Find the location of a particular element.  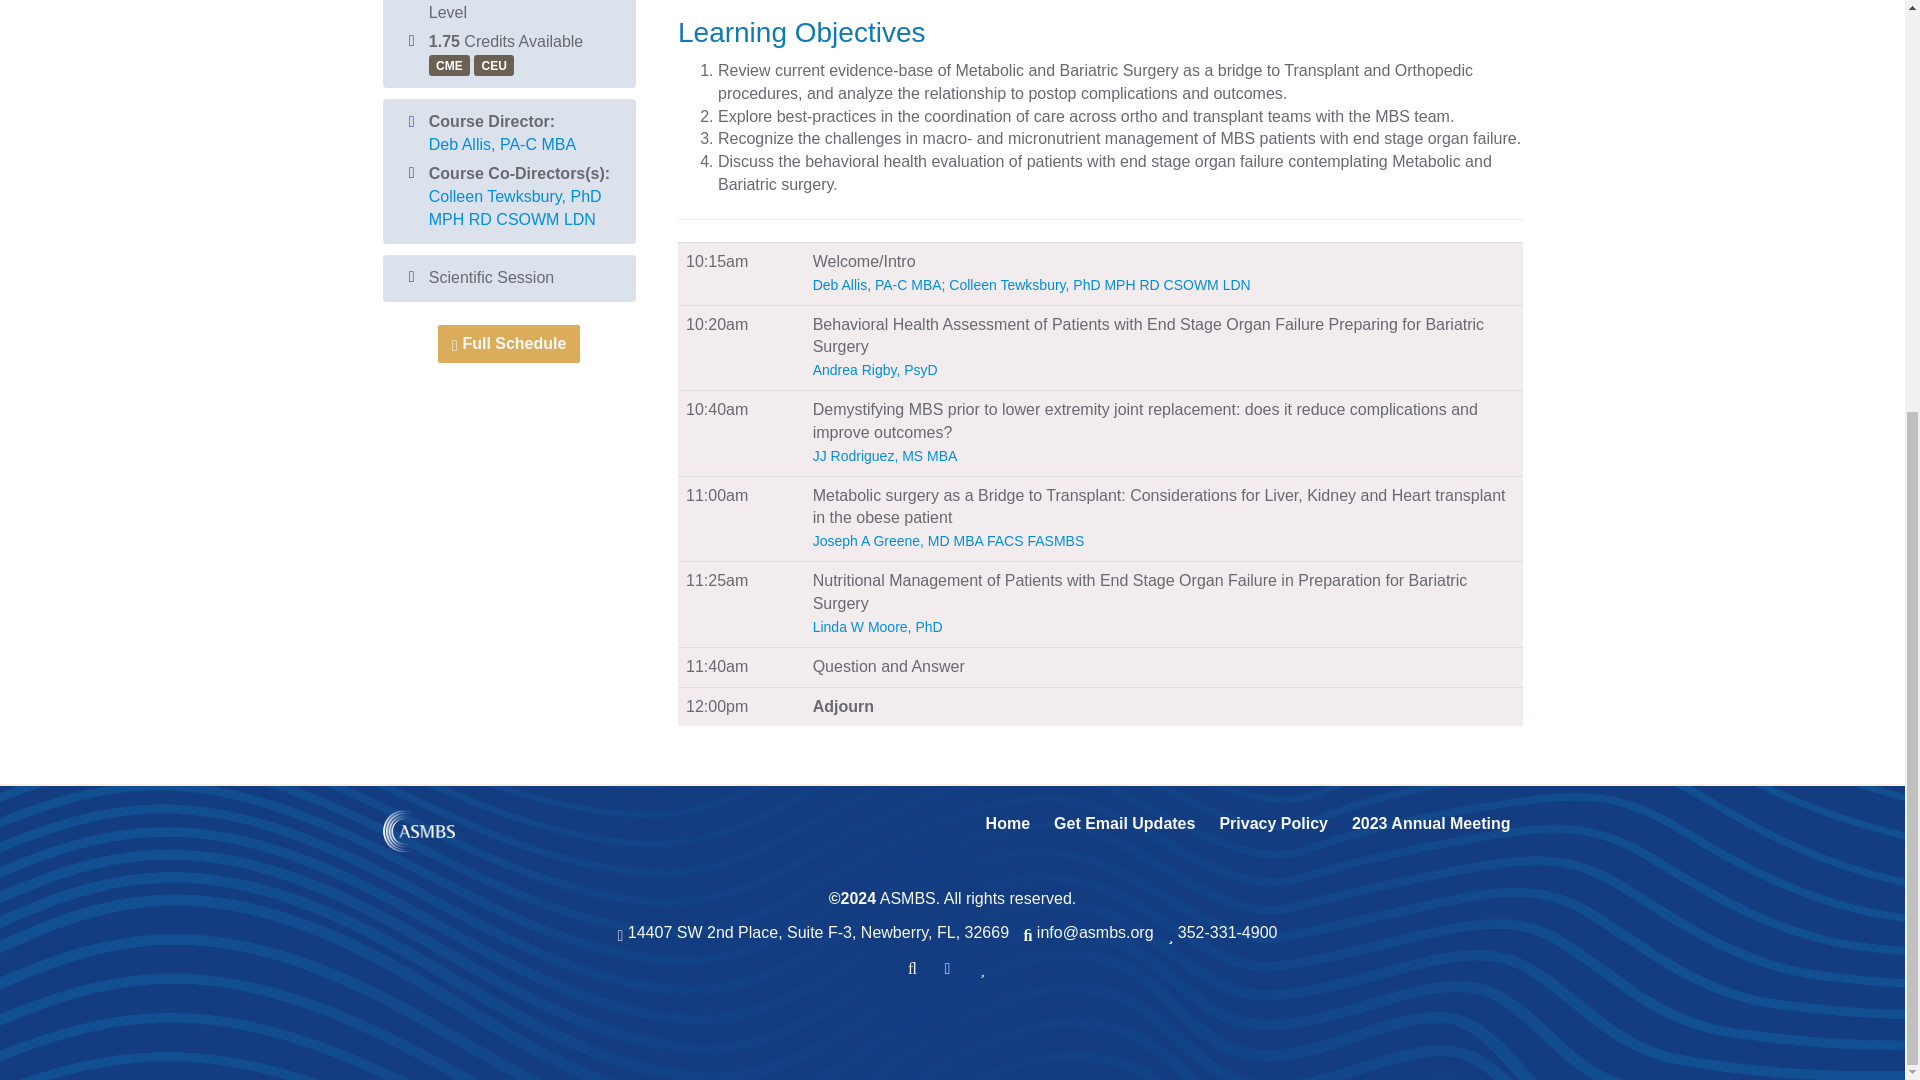

Full Schedule is located at coordinates (508, 344).